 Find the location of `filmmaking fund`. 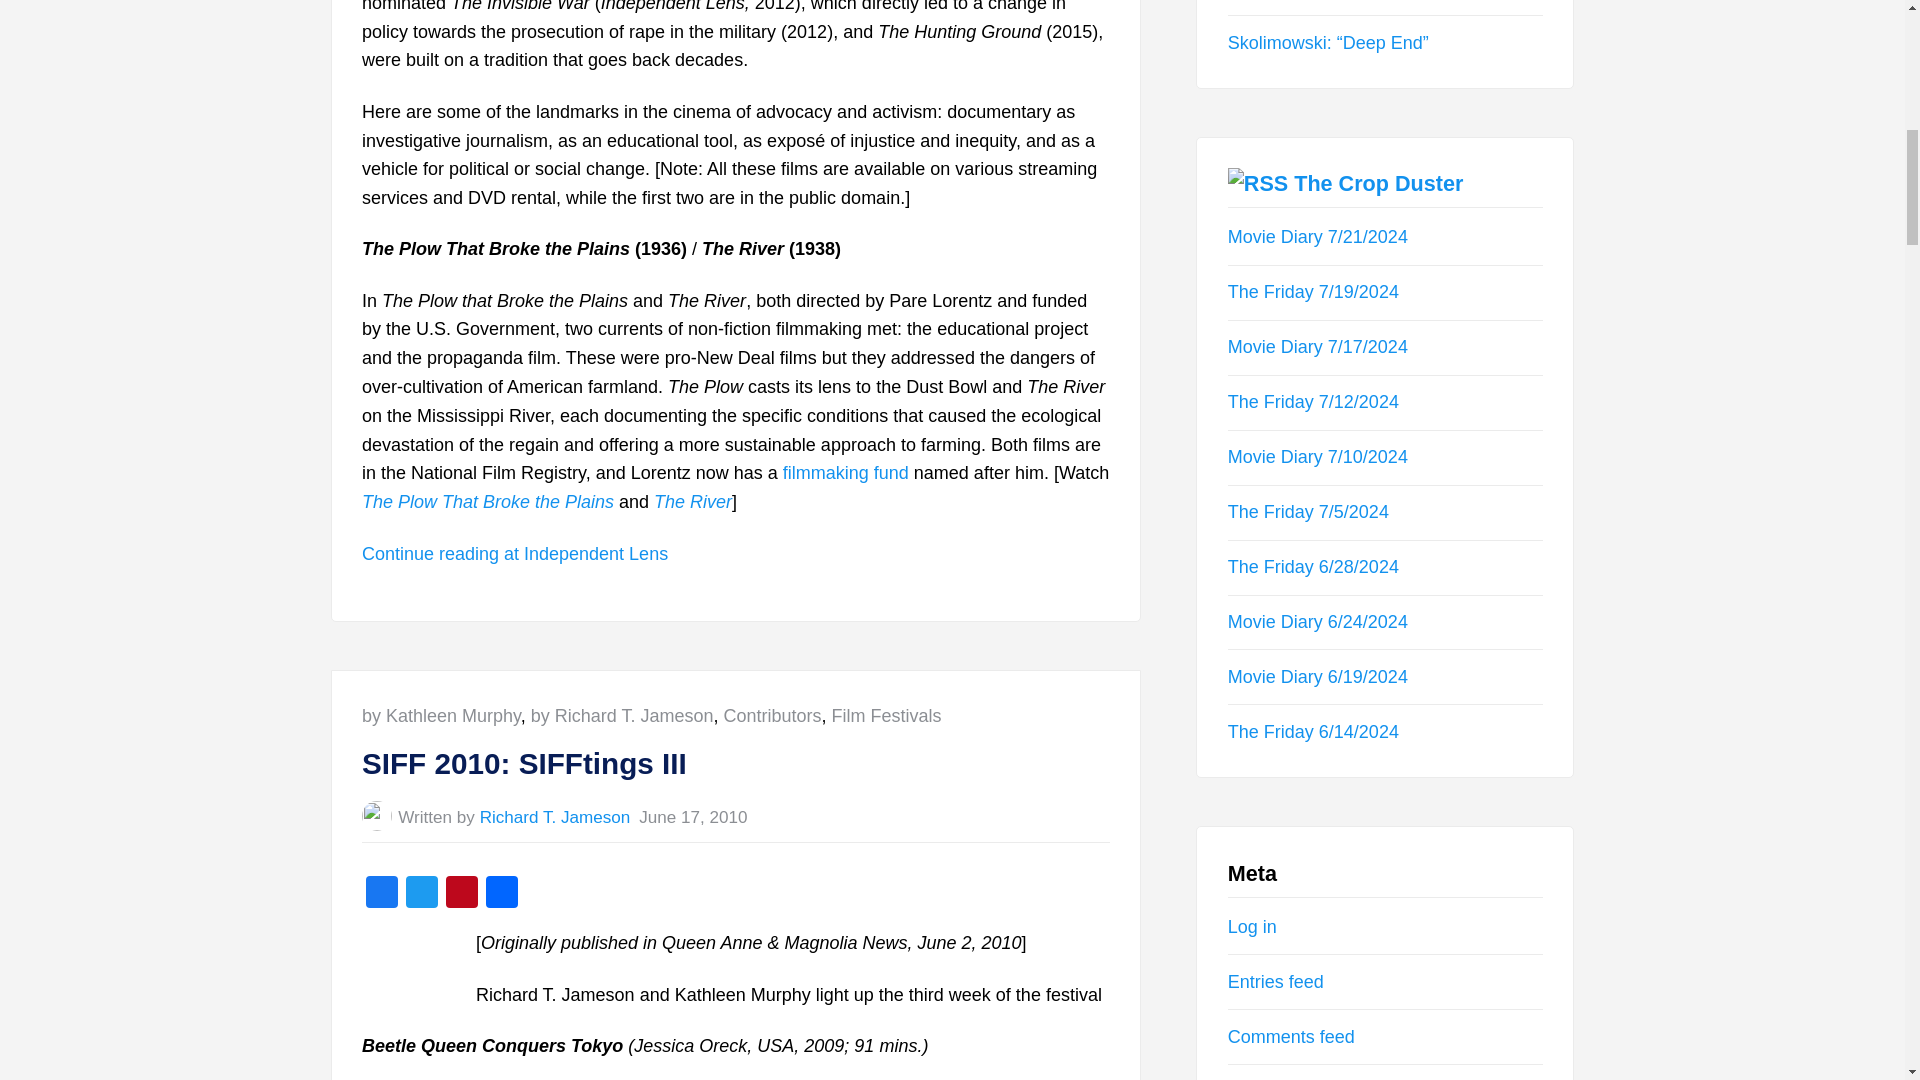

filmmaking fund is located at coordinates (846, 472).